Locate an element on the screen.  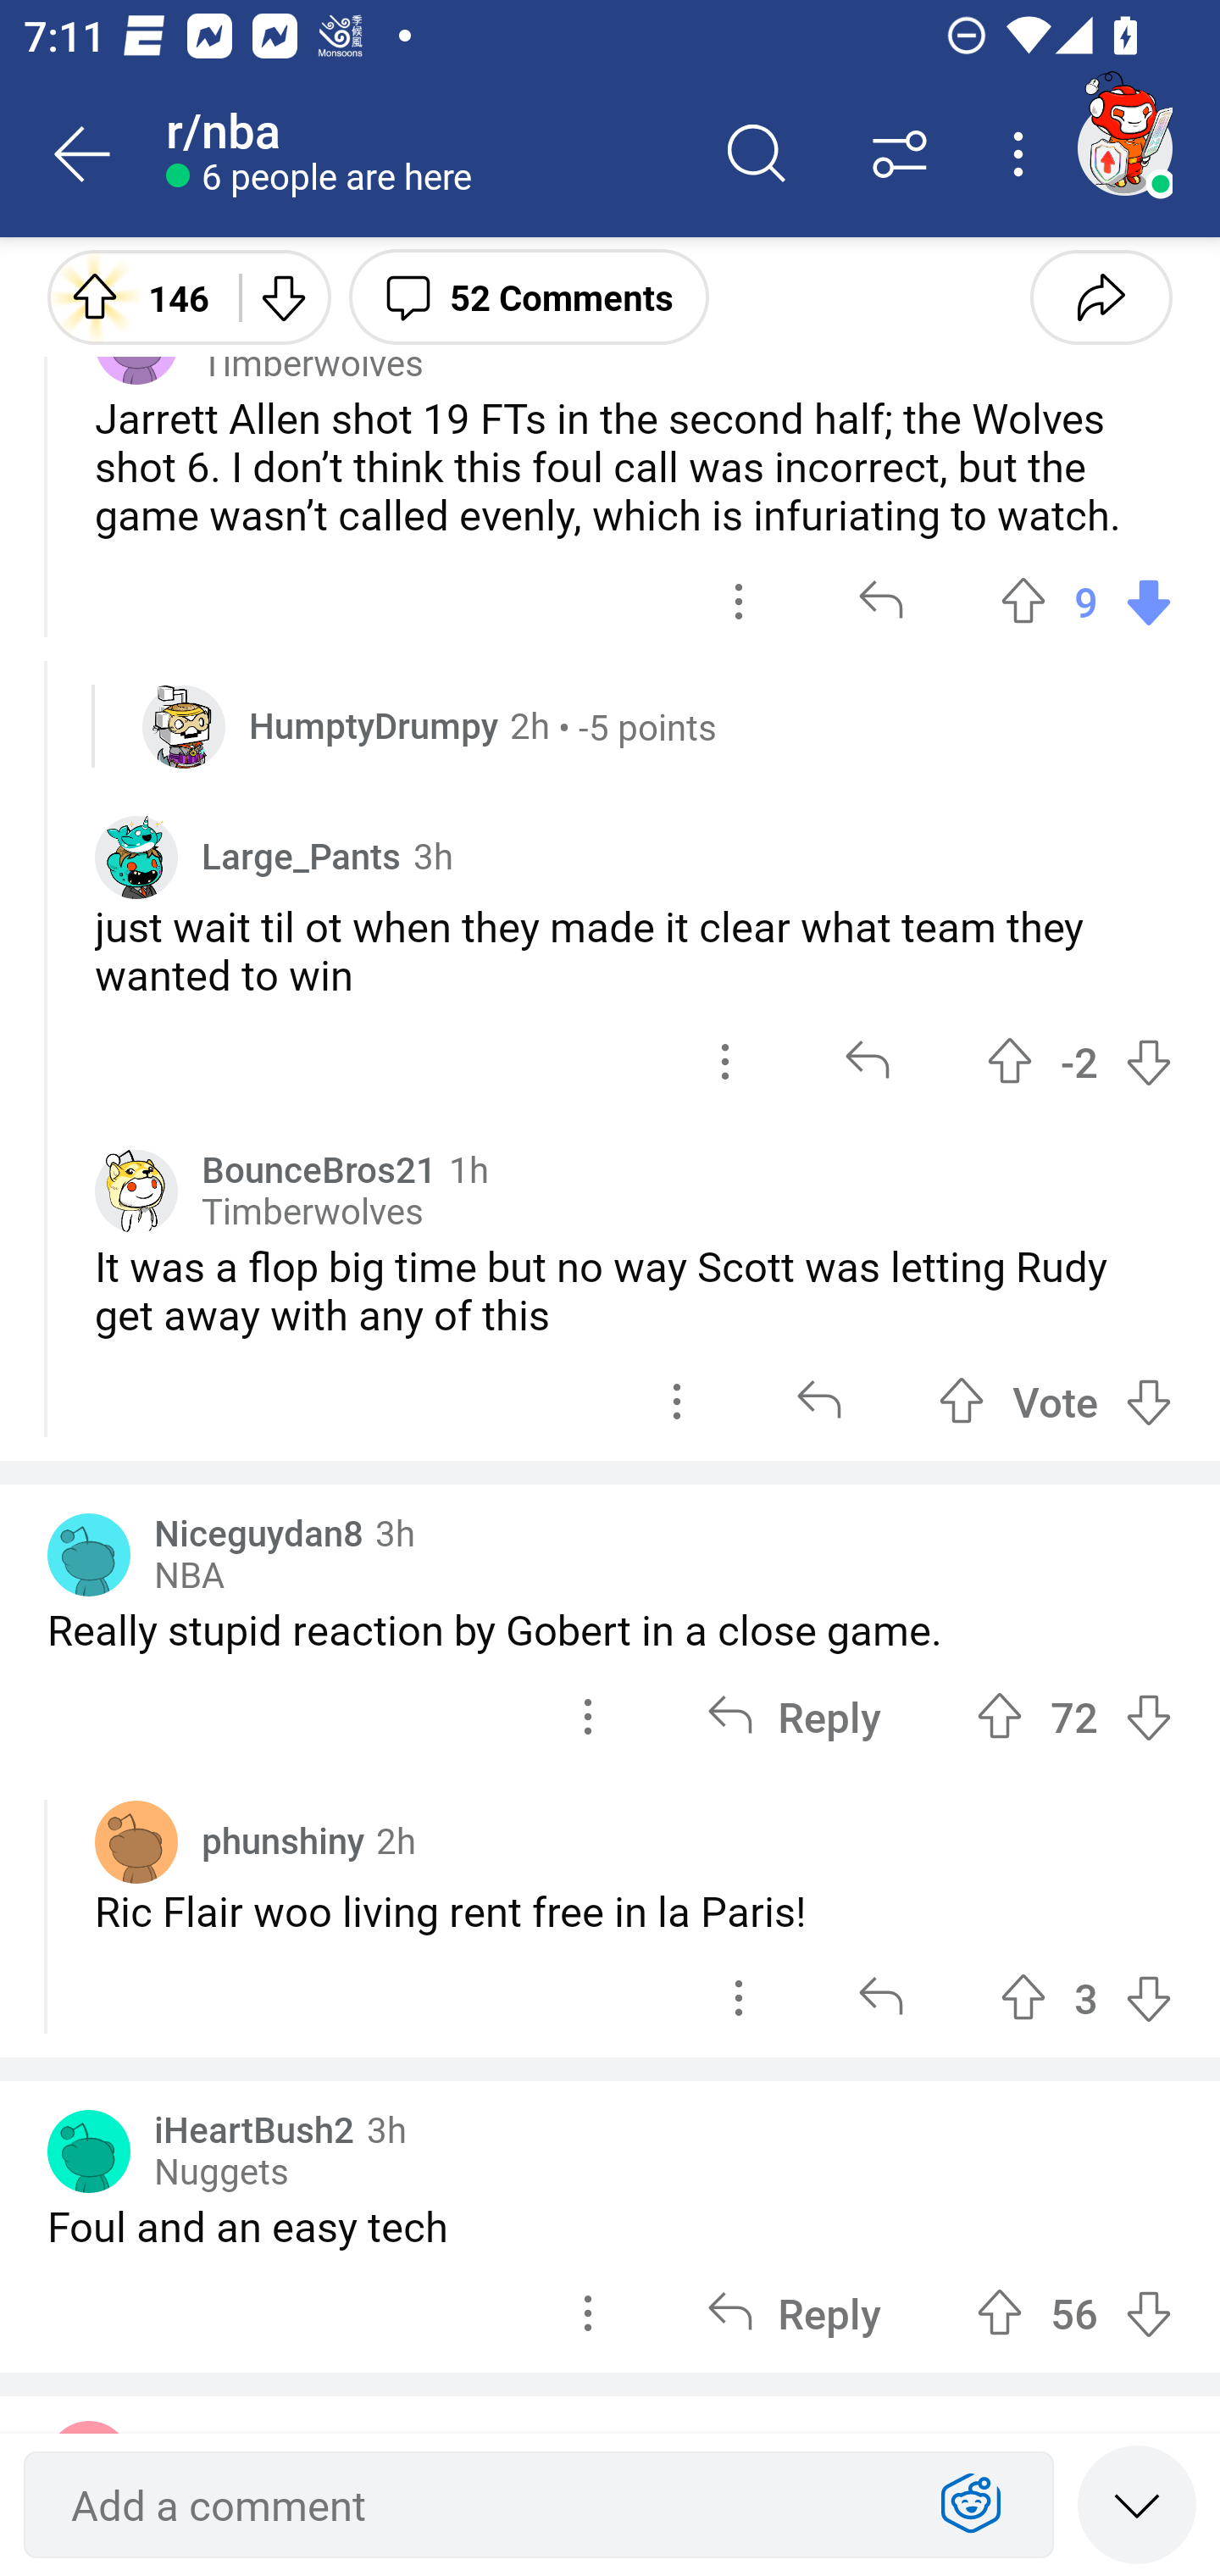
Back is located at coordinates (83, 154).